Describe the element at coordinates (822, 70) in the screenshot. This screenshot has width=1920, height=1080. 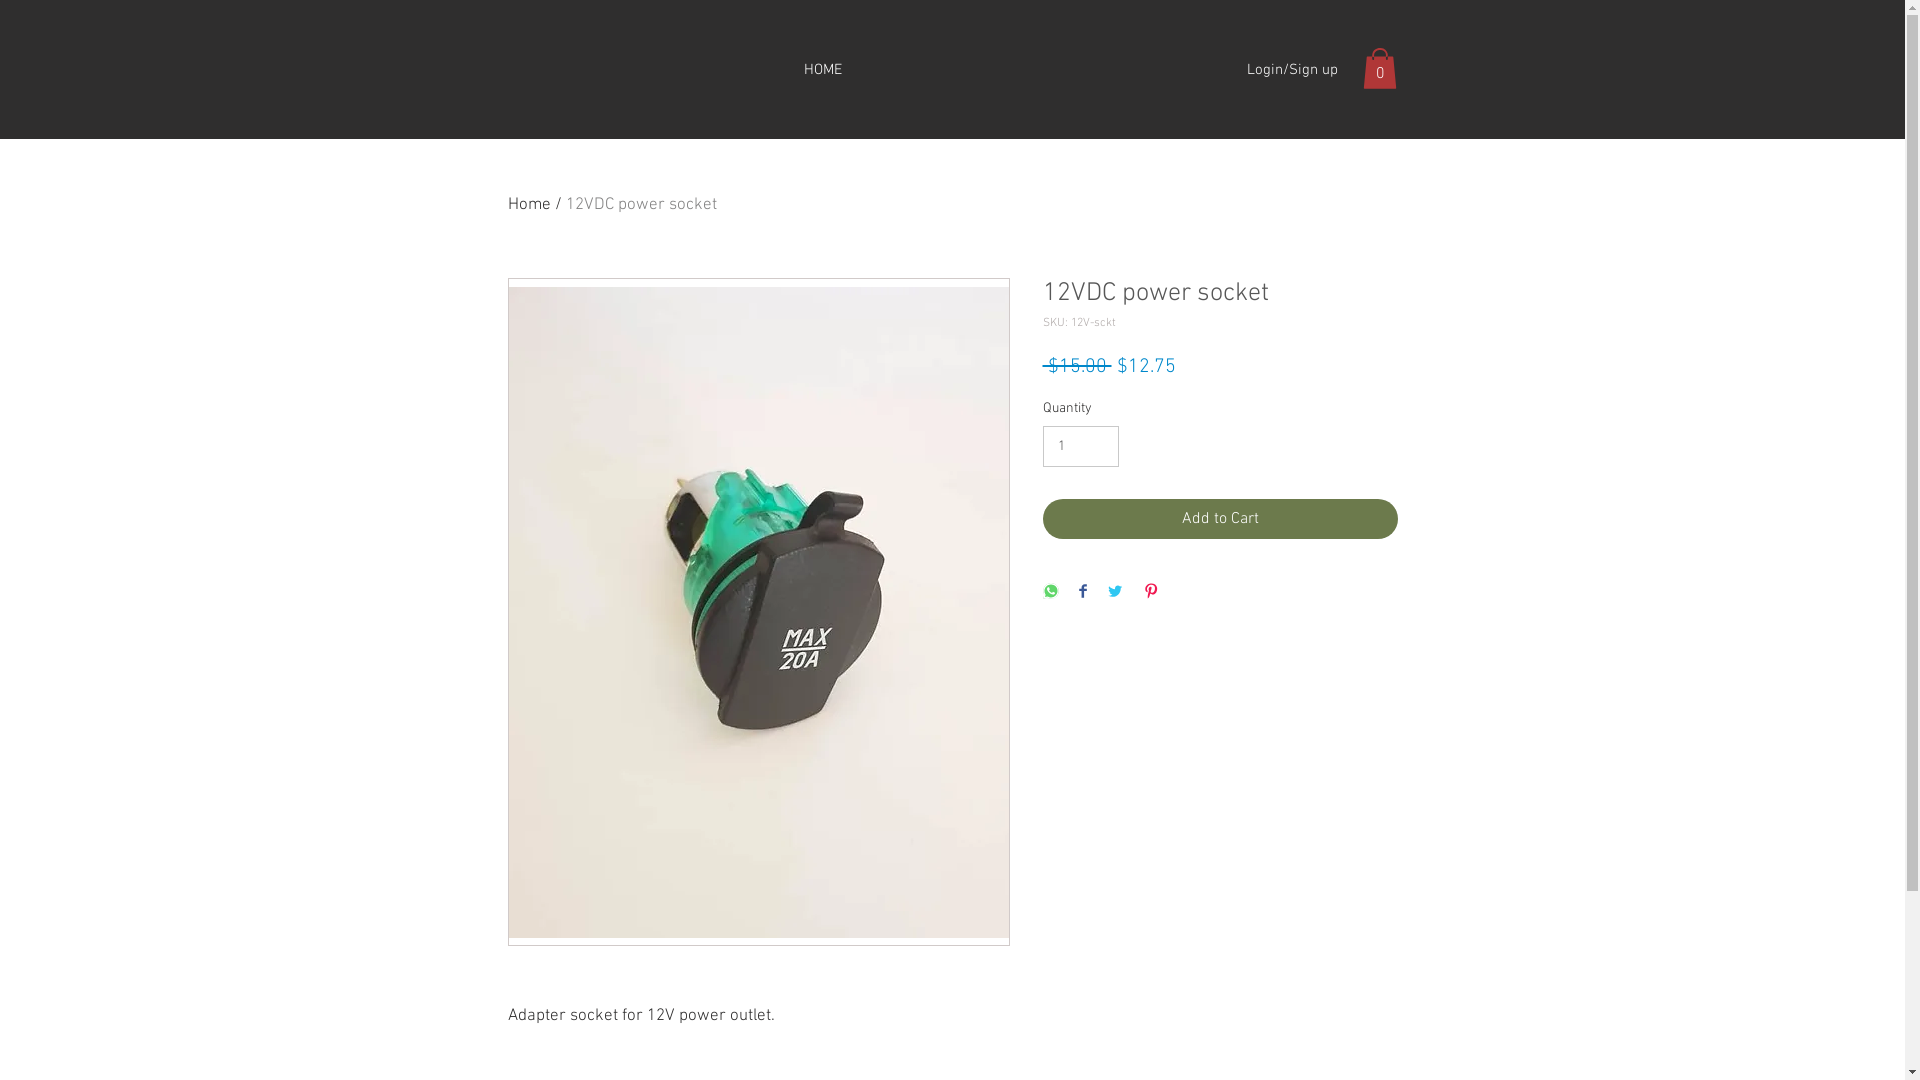
I see `HOME` at that location.